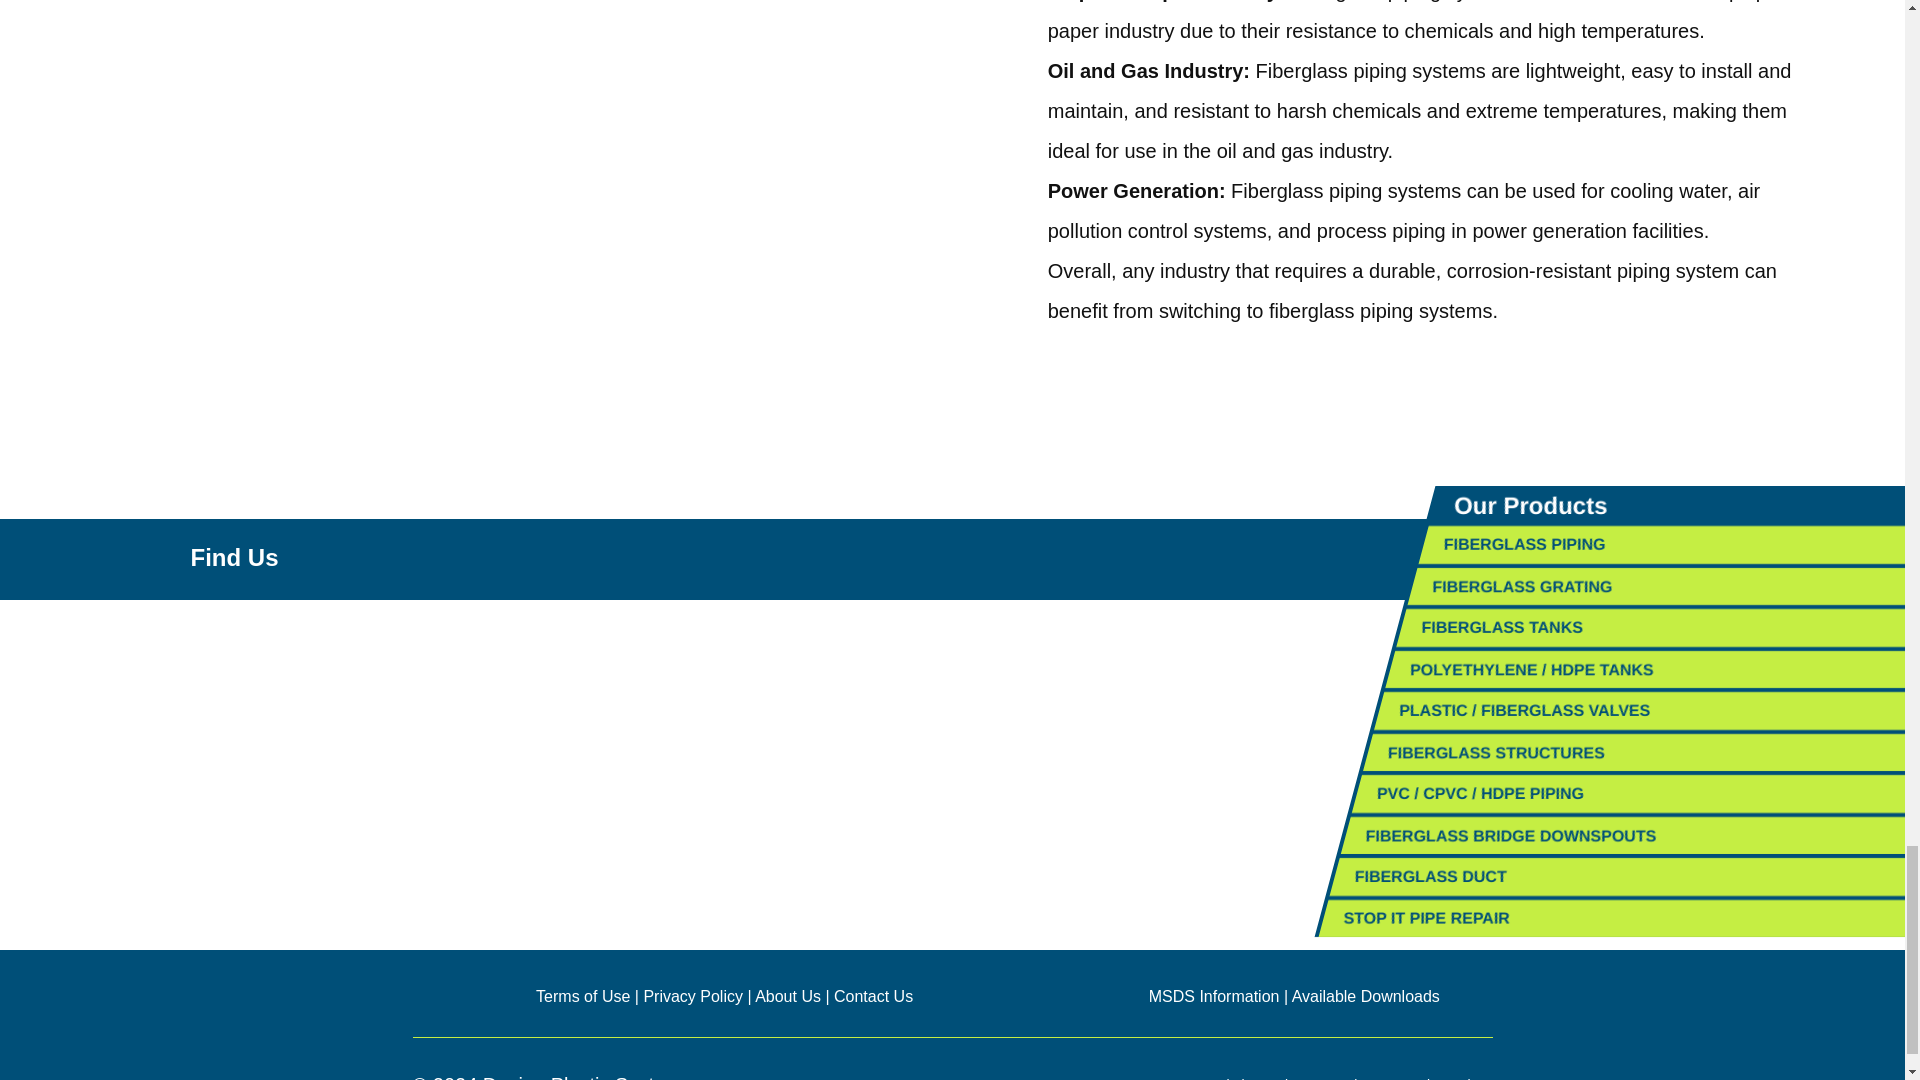  I want to click on Privacy Policy, so click(693, 996).